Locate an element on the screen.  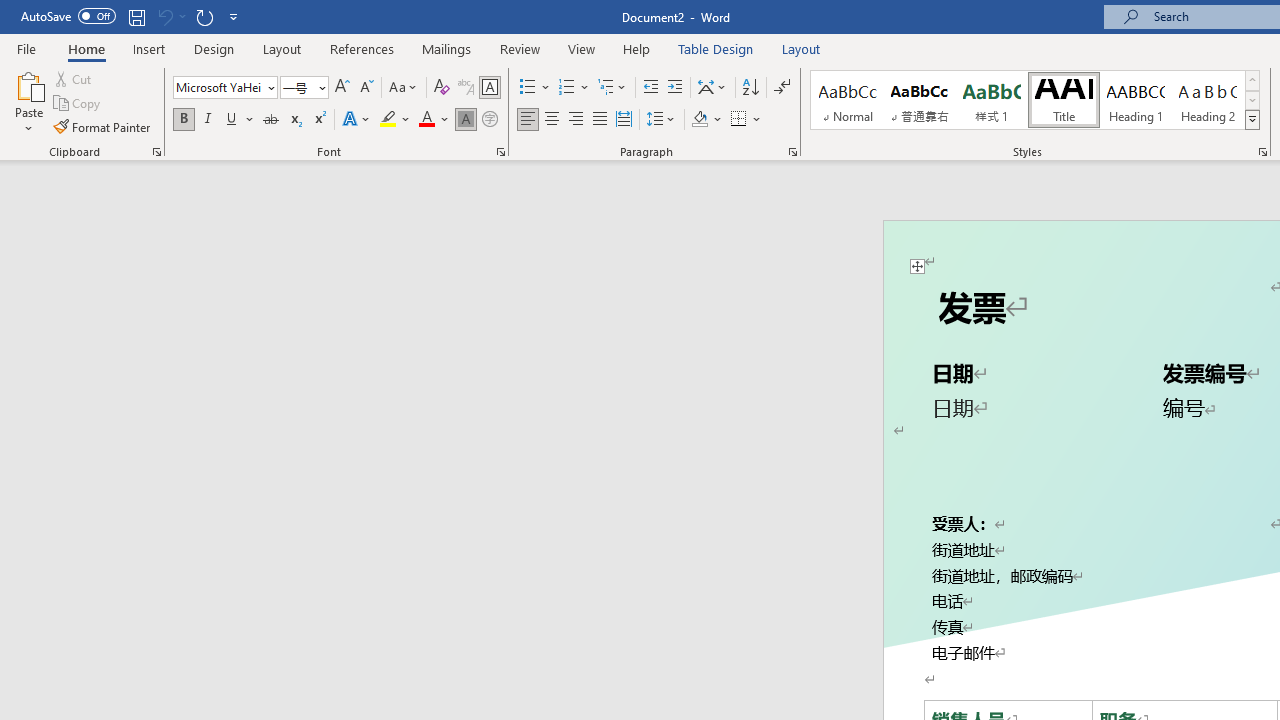
Enclose Characters... is located at coordinates (489, 120).